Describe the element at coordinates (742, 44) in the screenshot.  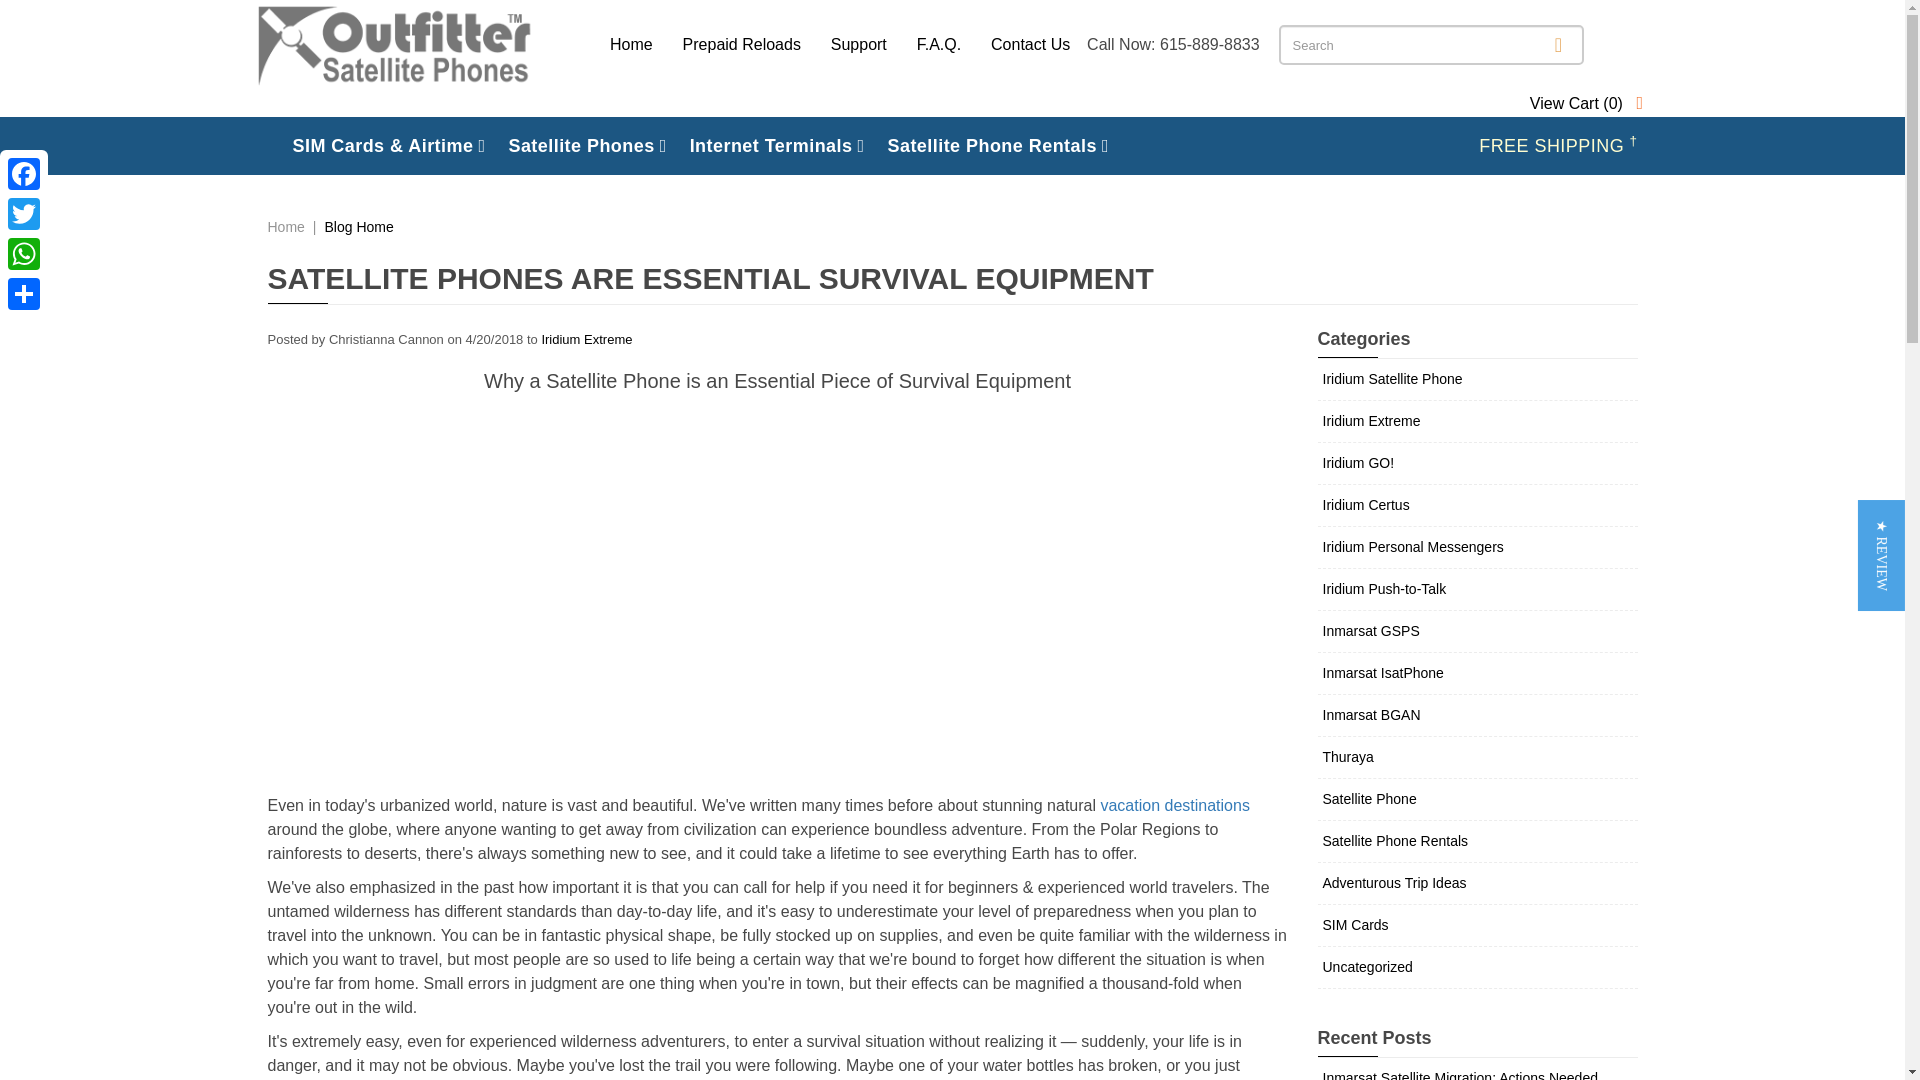
I see `Prepaid Reloads` at that location.